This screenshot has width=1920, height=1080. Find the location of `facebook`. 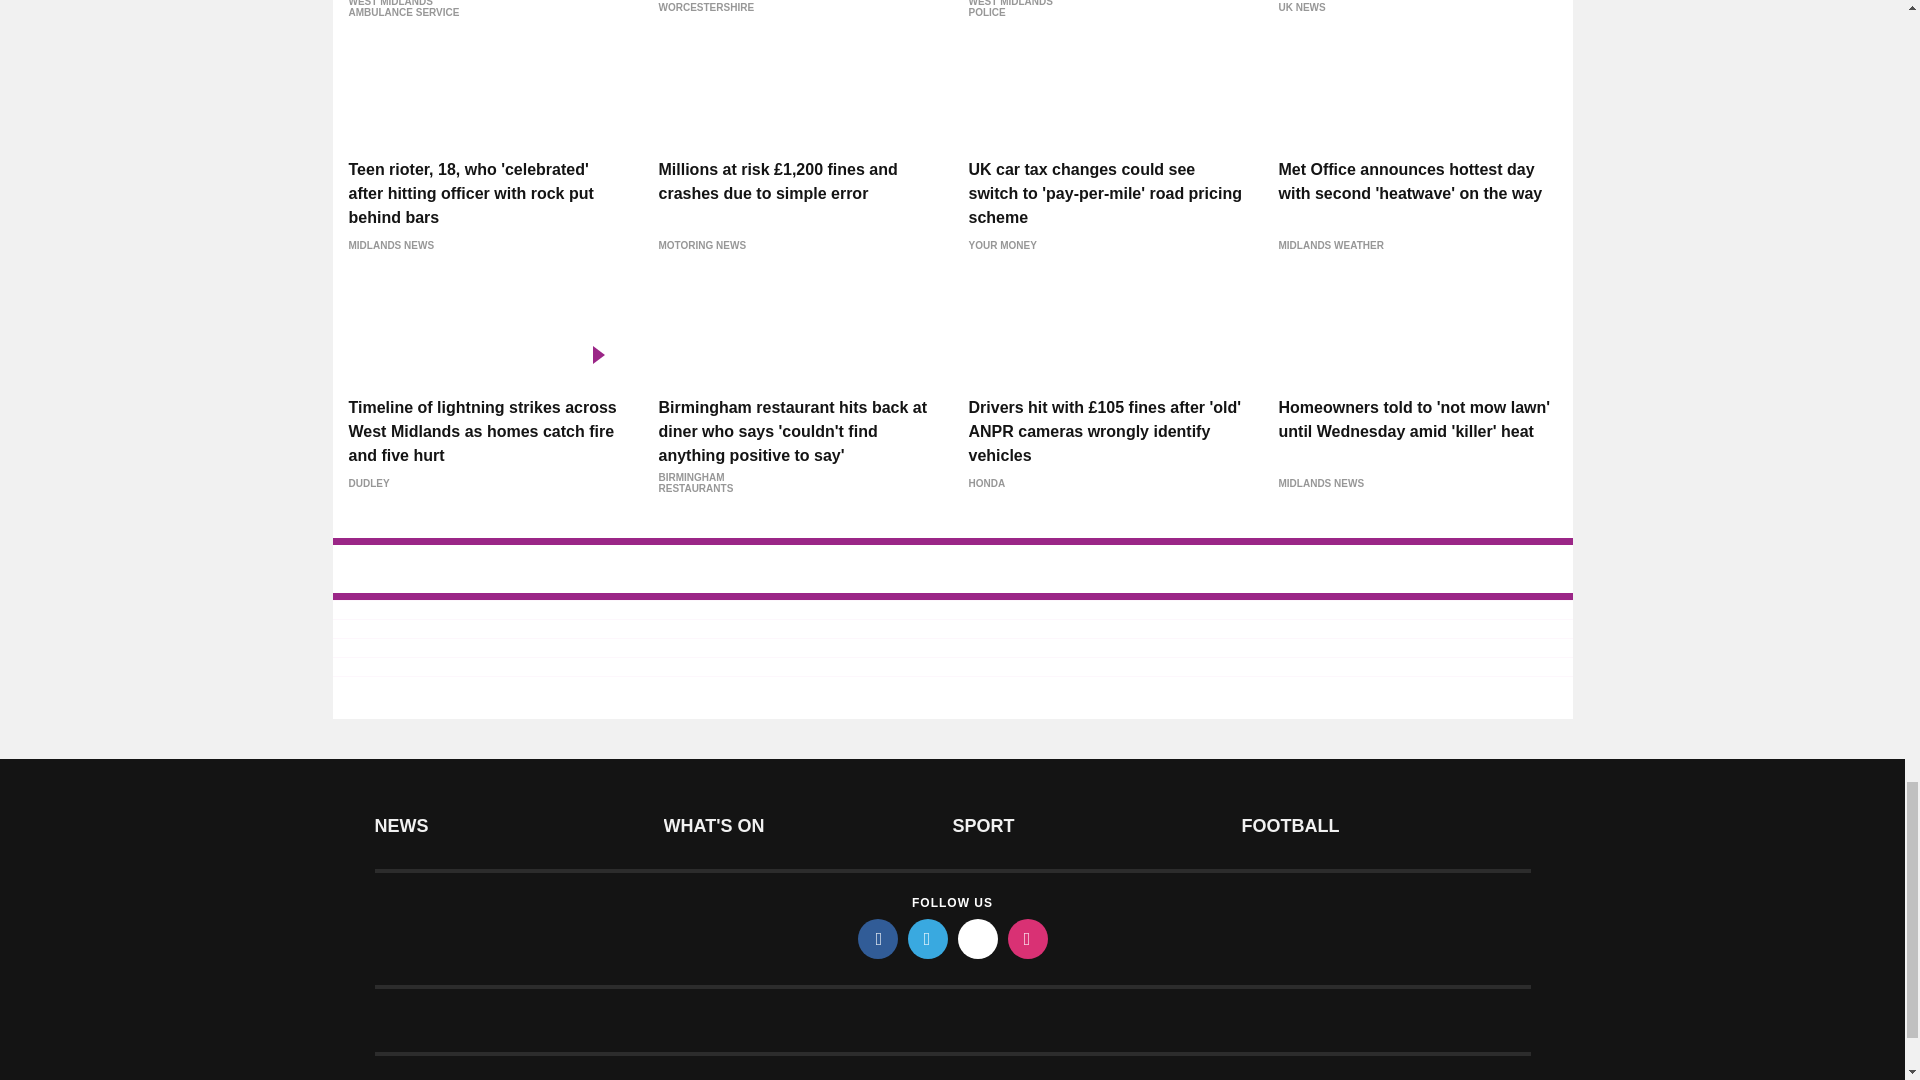

facebook is located at coordinates (878, 939).